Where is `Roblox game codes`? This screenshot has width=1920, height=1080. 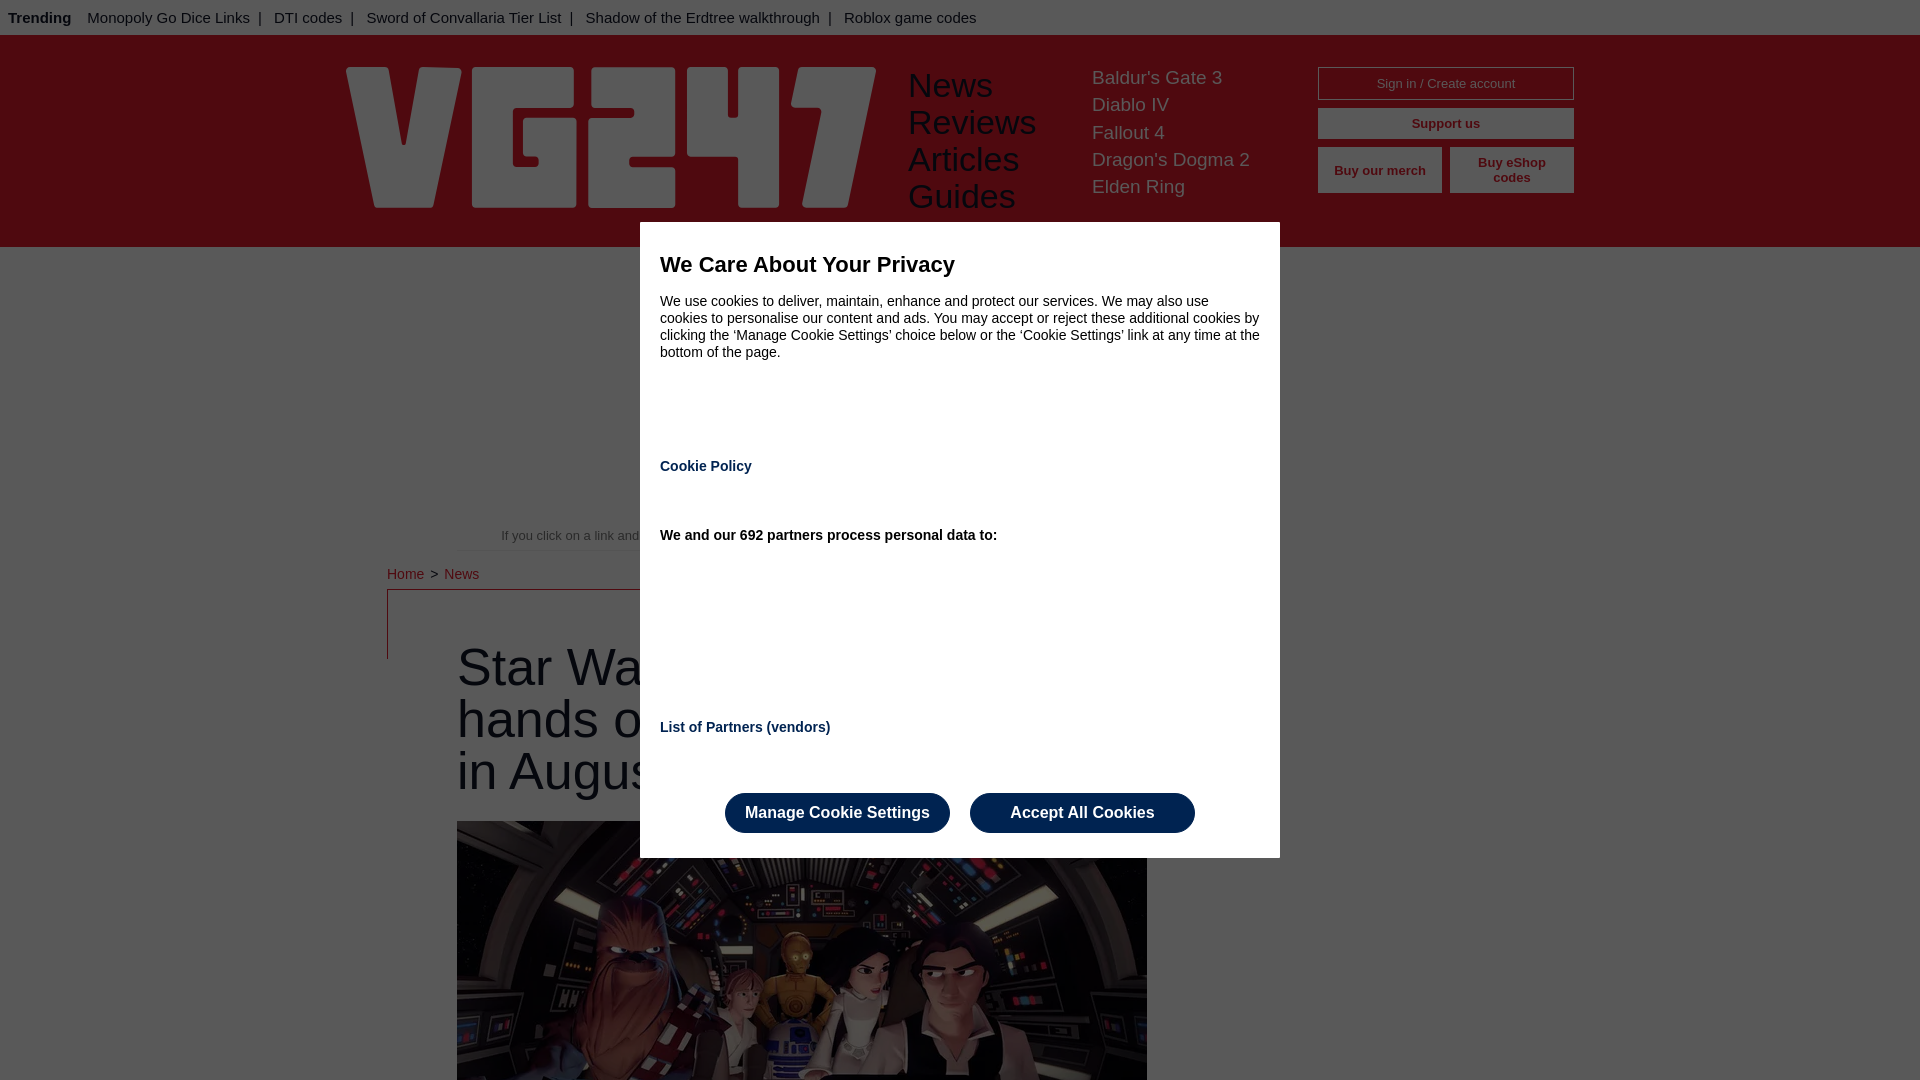
Roblox game codes is located at coordinates (910, 17).